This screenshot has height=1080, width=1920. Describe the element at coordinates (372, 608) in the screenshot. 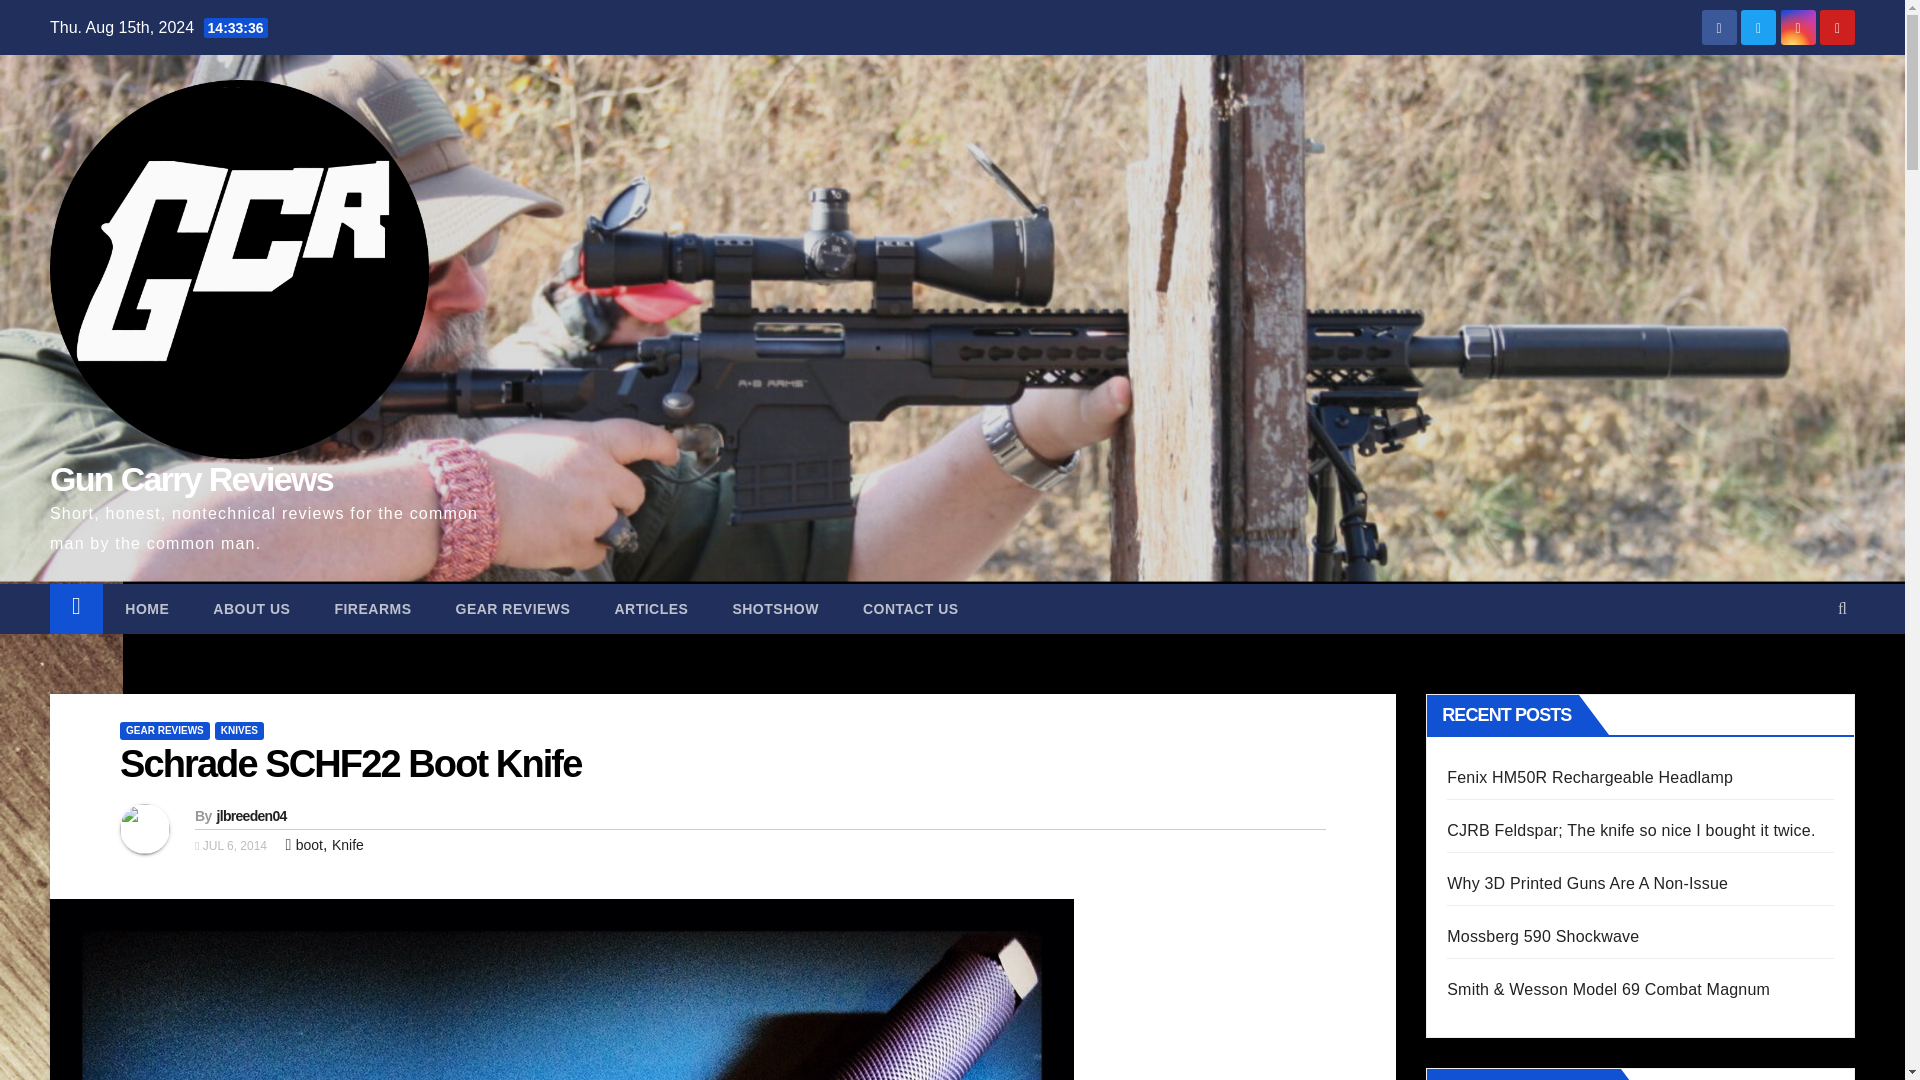

I see `FIREARMS` at that location.